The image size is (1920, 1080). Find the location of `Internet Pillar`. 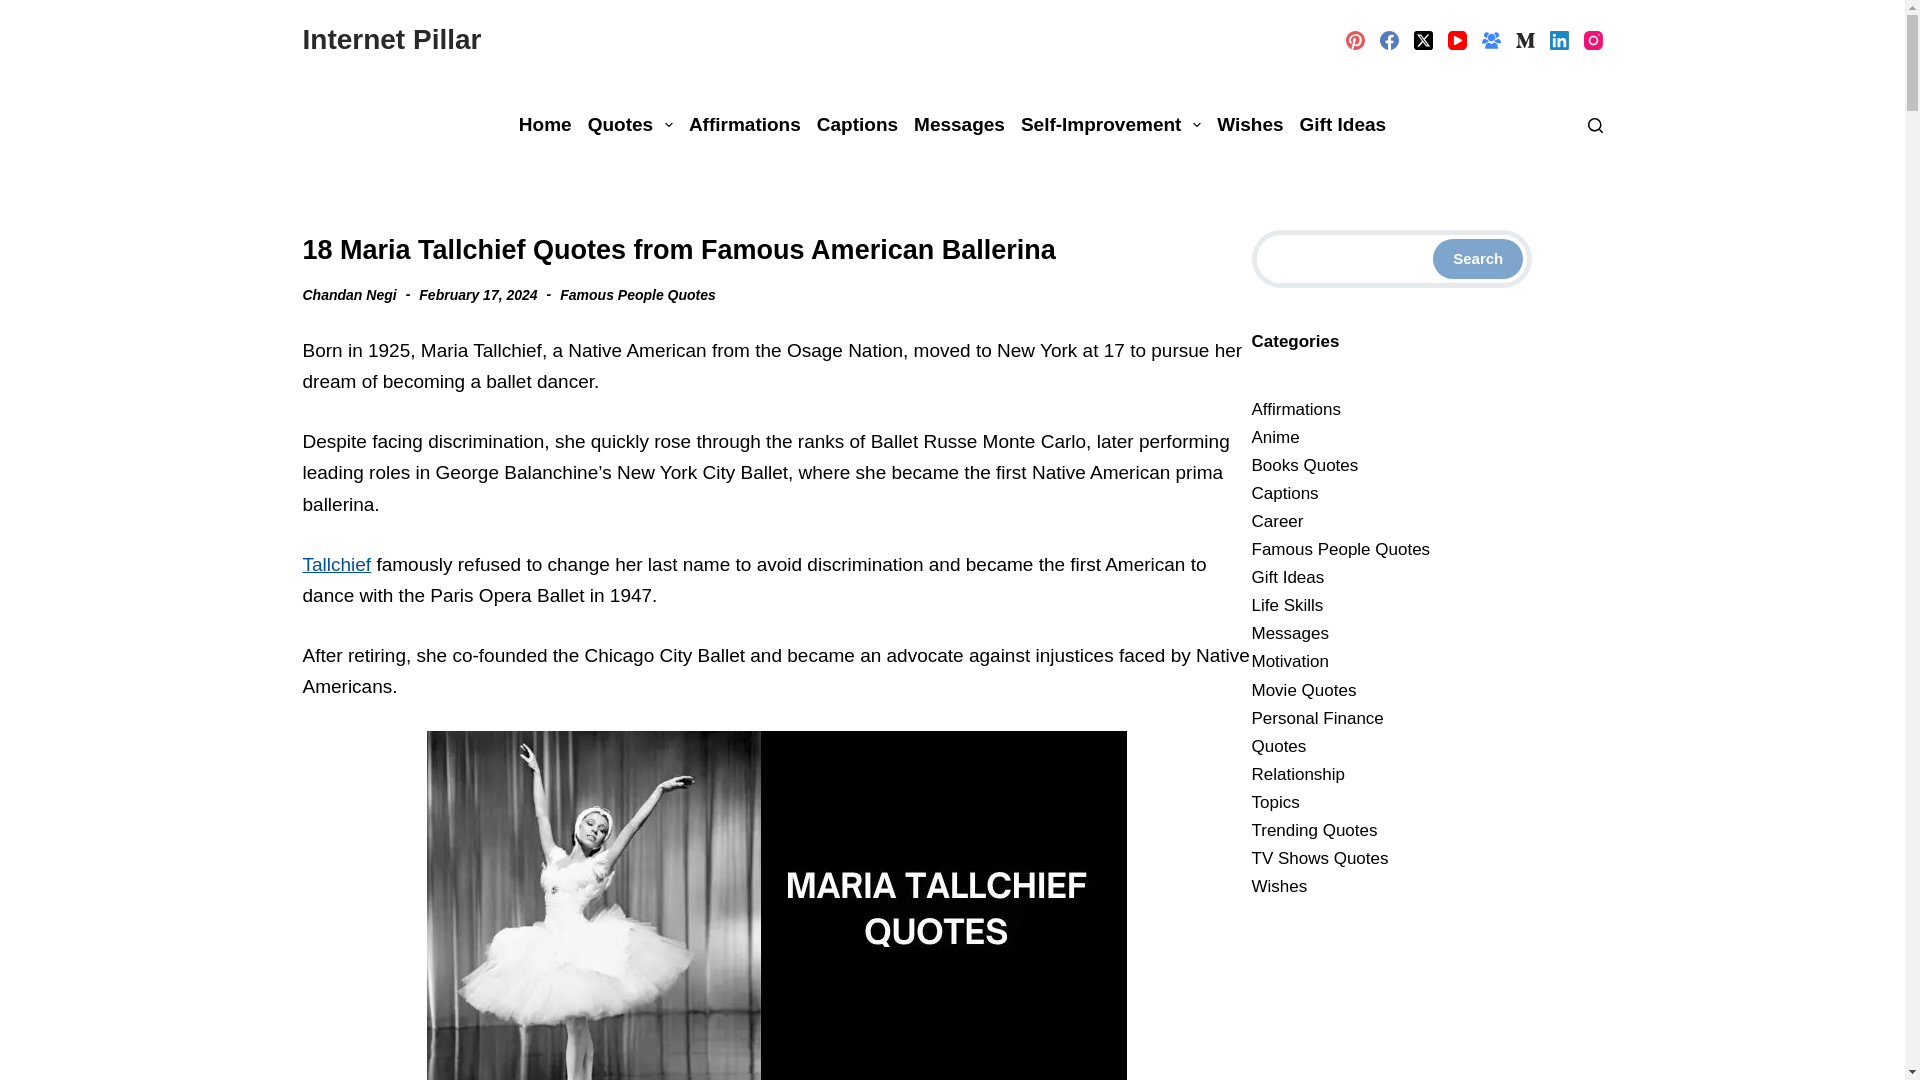

Internet Pillar is located at coordinates (391, 39).